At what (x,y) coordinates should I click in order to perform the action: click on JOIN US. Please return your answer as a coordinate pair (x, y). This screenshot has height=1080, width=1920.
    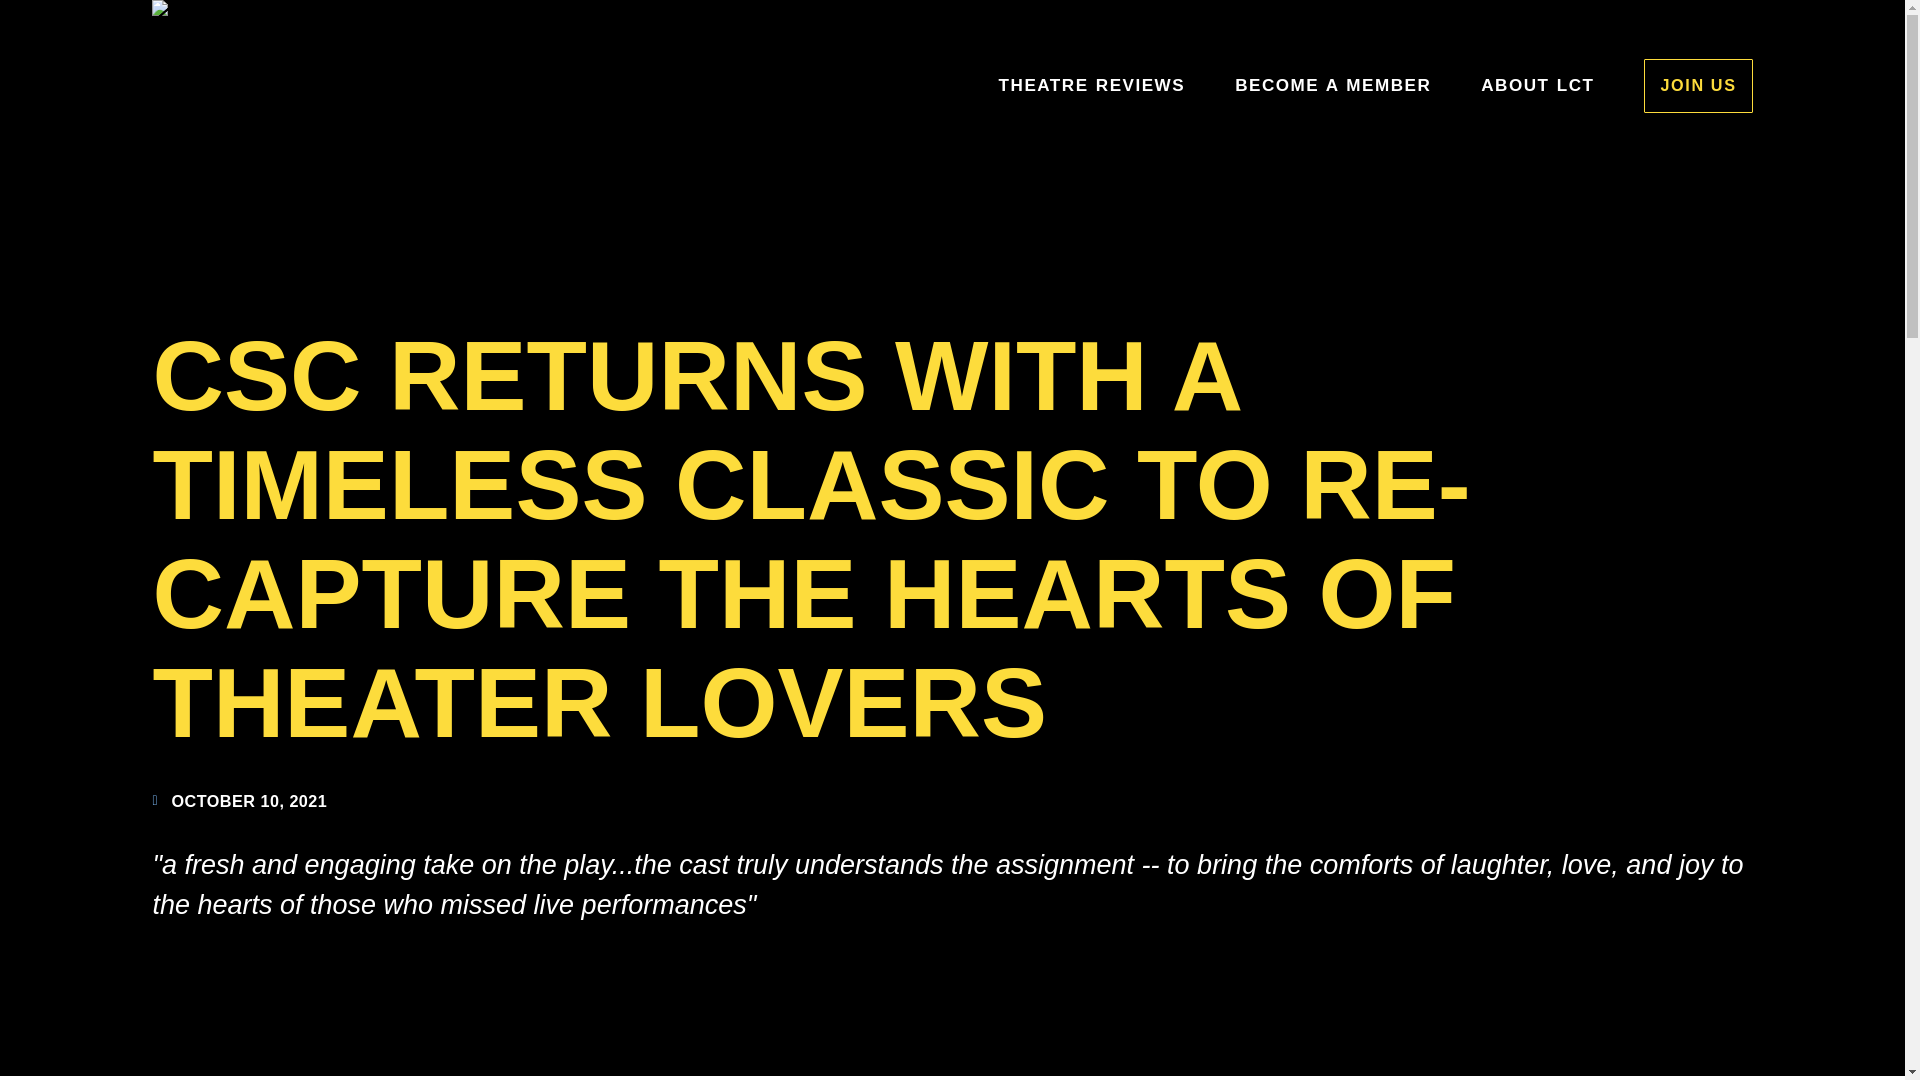
    Looking at the image, I should click on (1697, 86).